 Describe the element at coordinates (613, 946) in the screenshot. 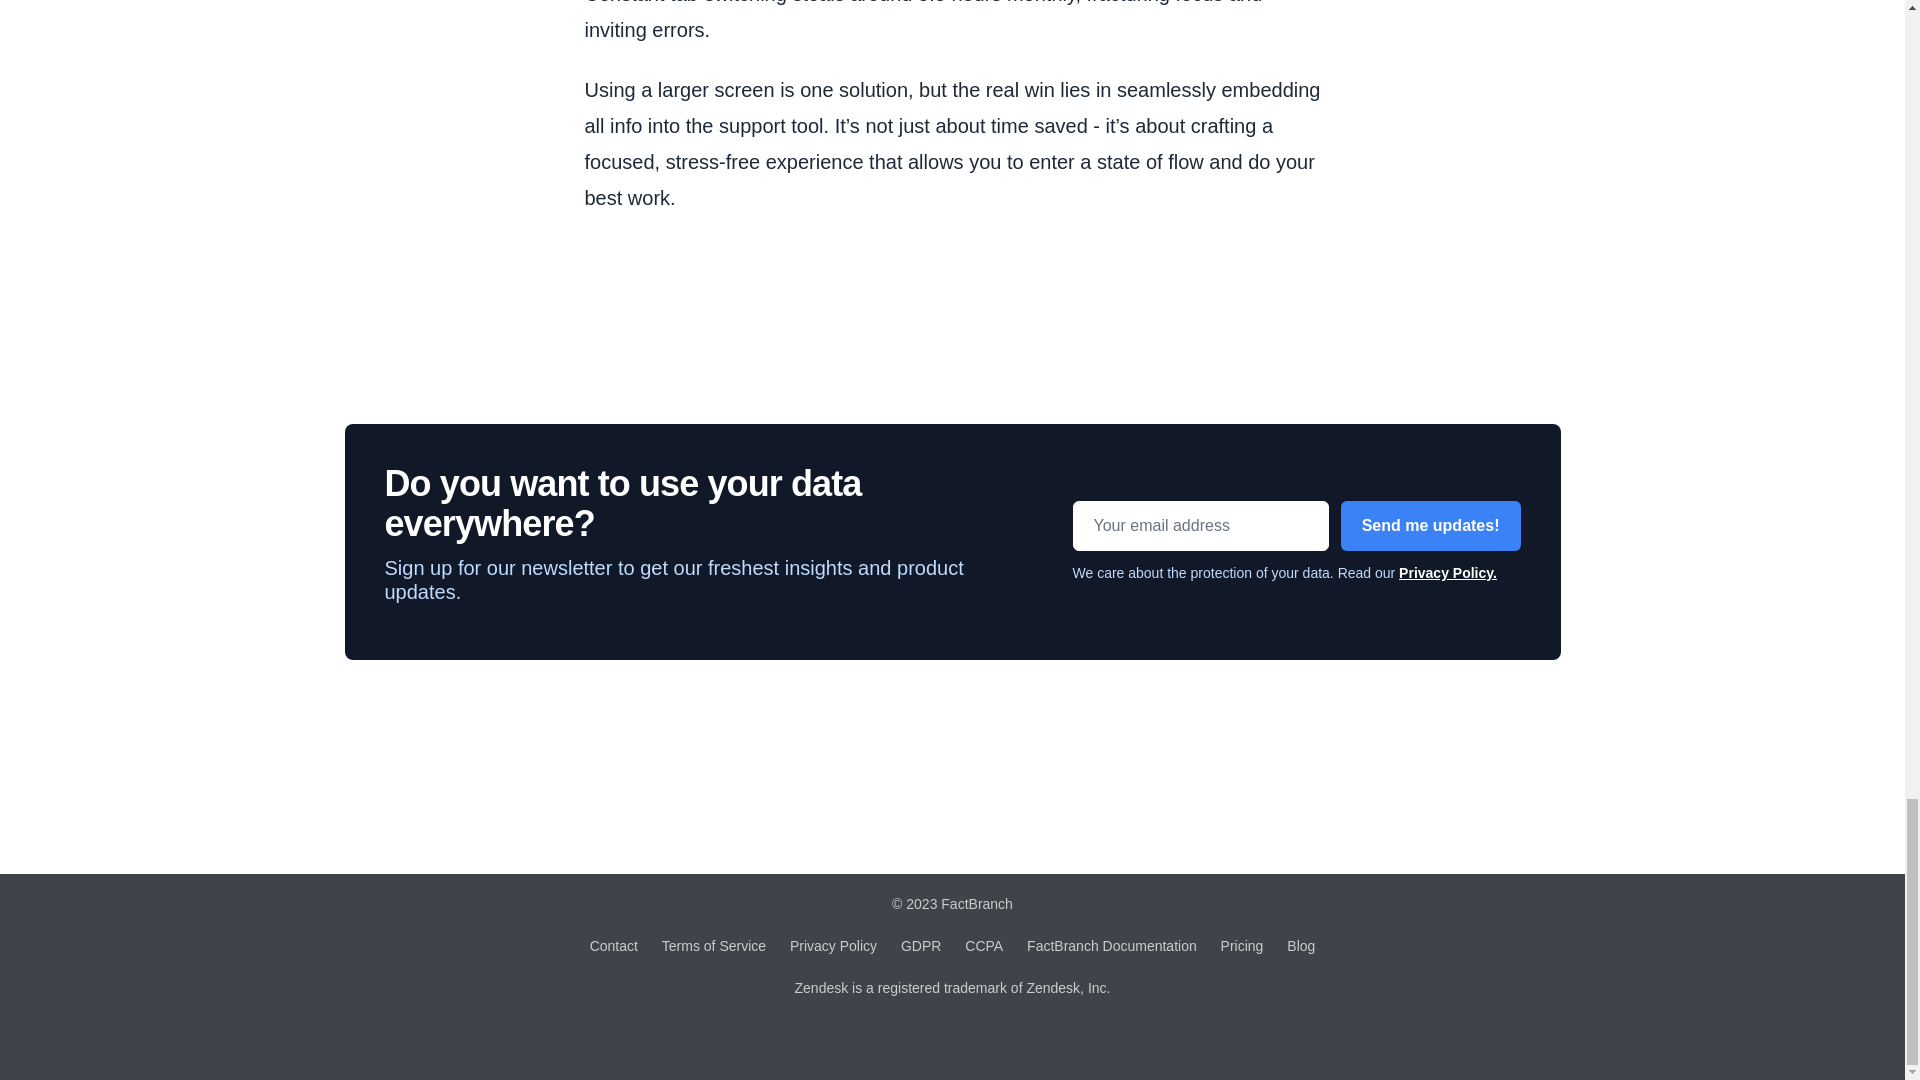

I see `Contact` at that location.